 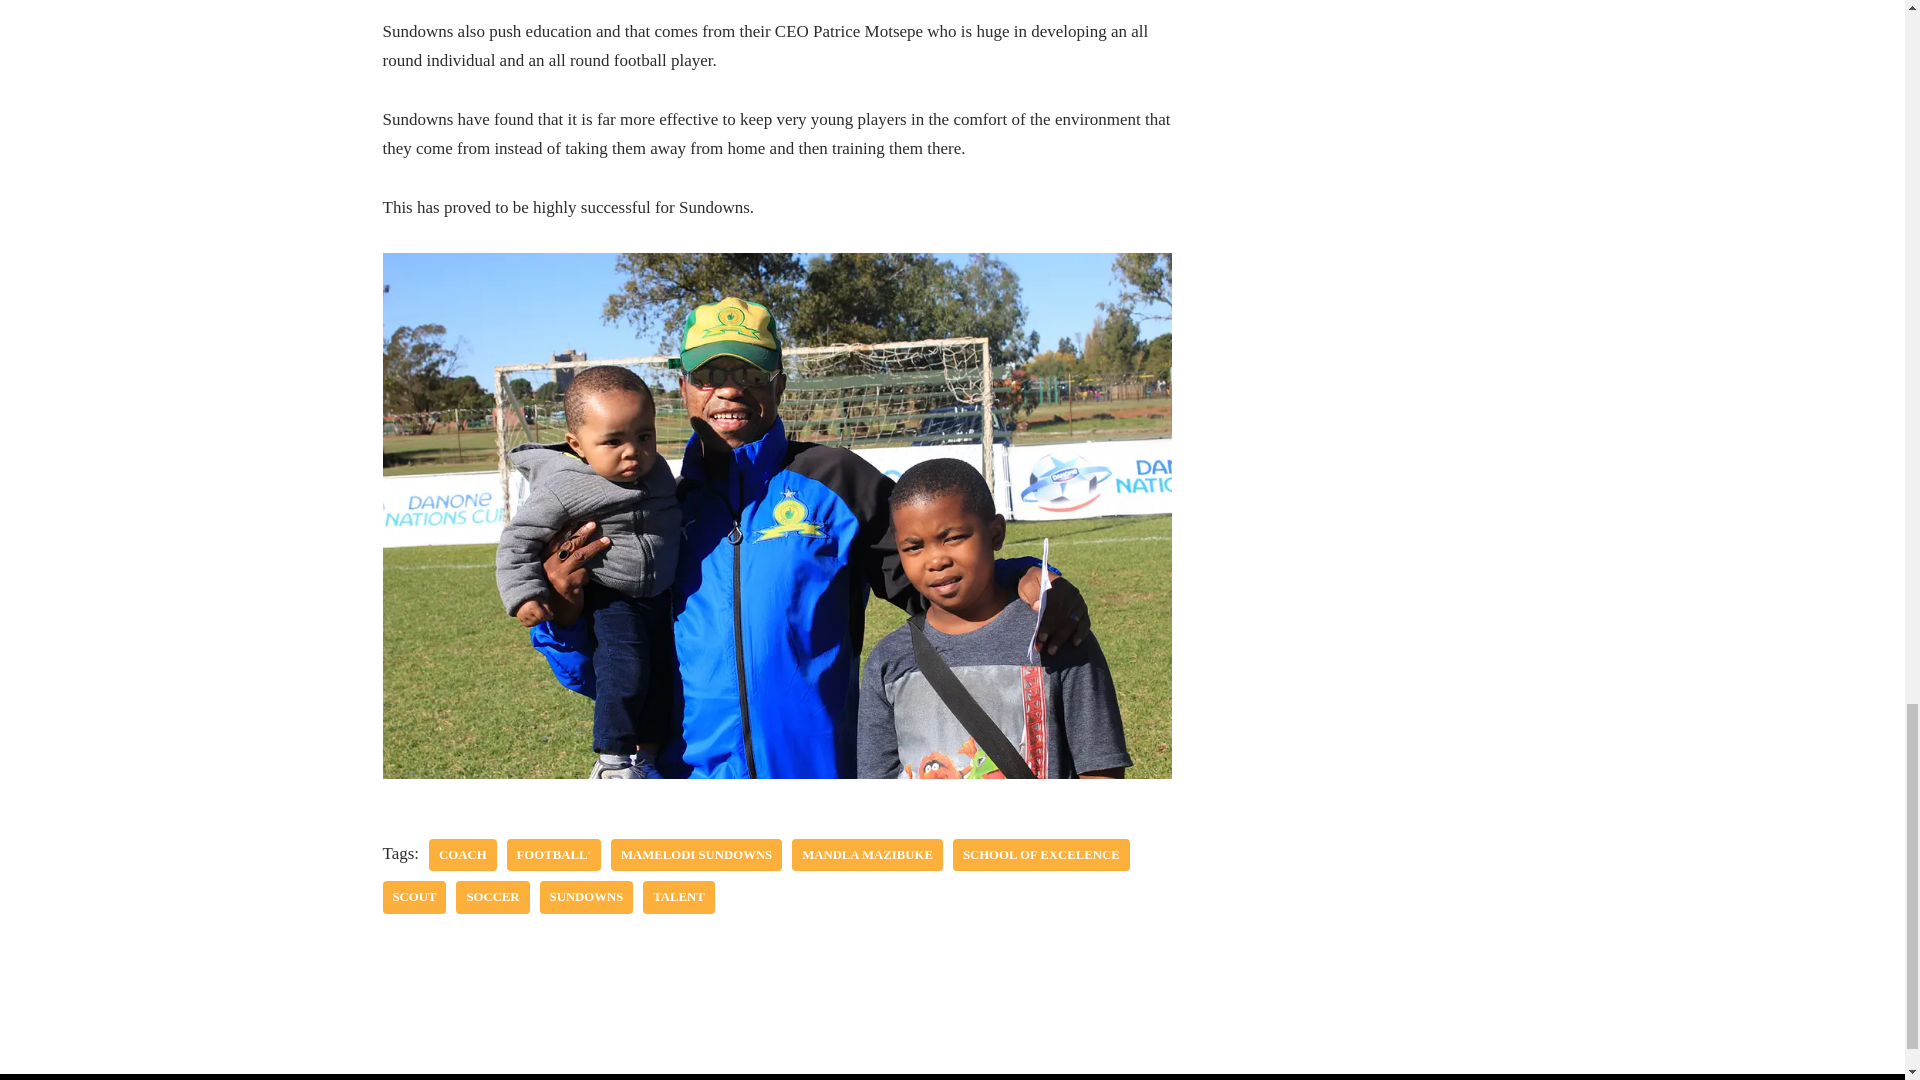 I want to click on Football', so click(x=553, y=855).